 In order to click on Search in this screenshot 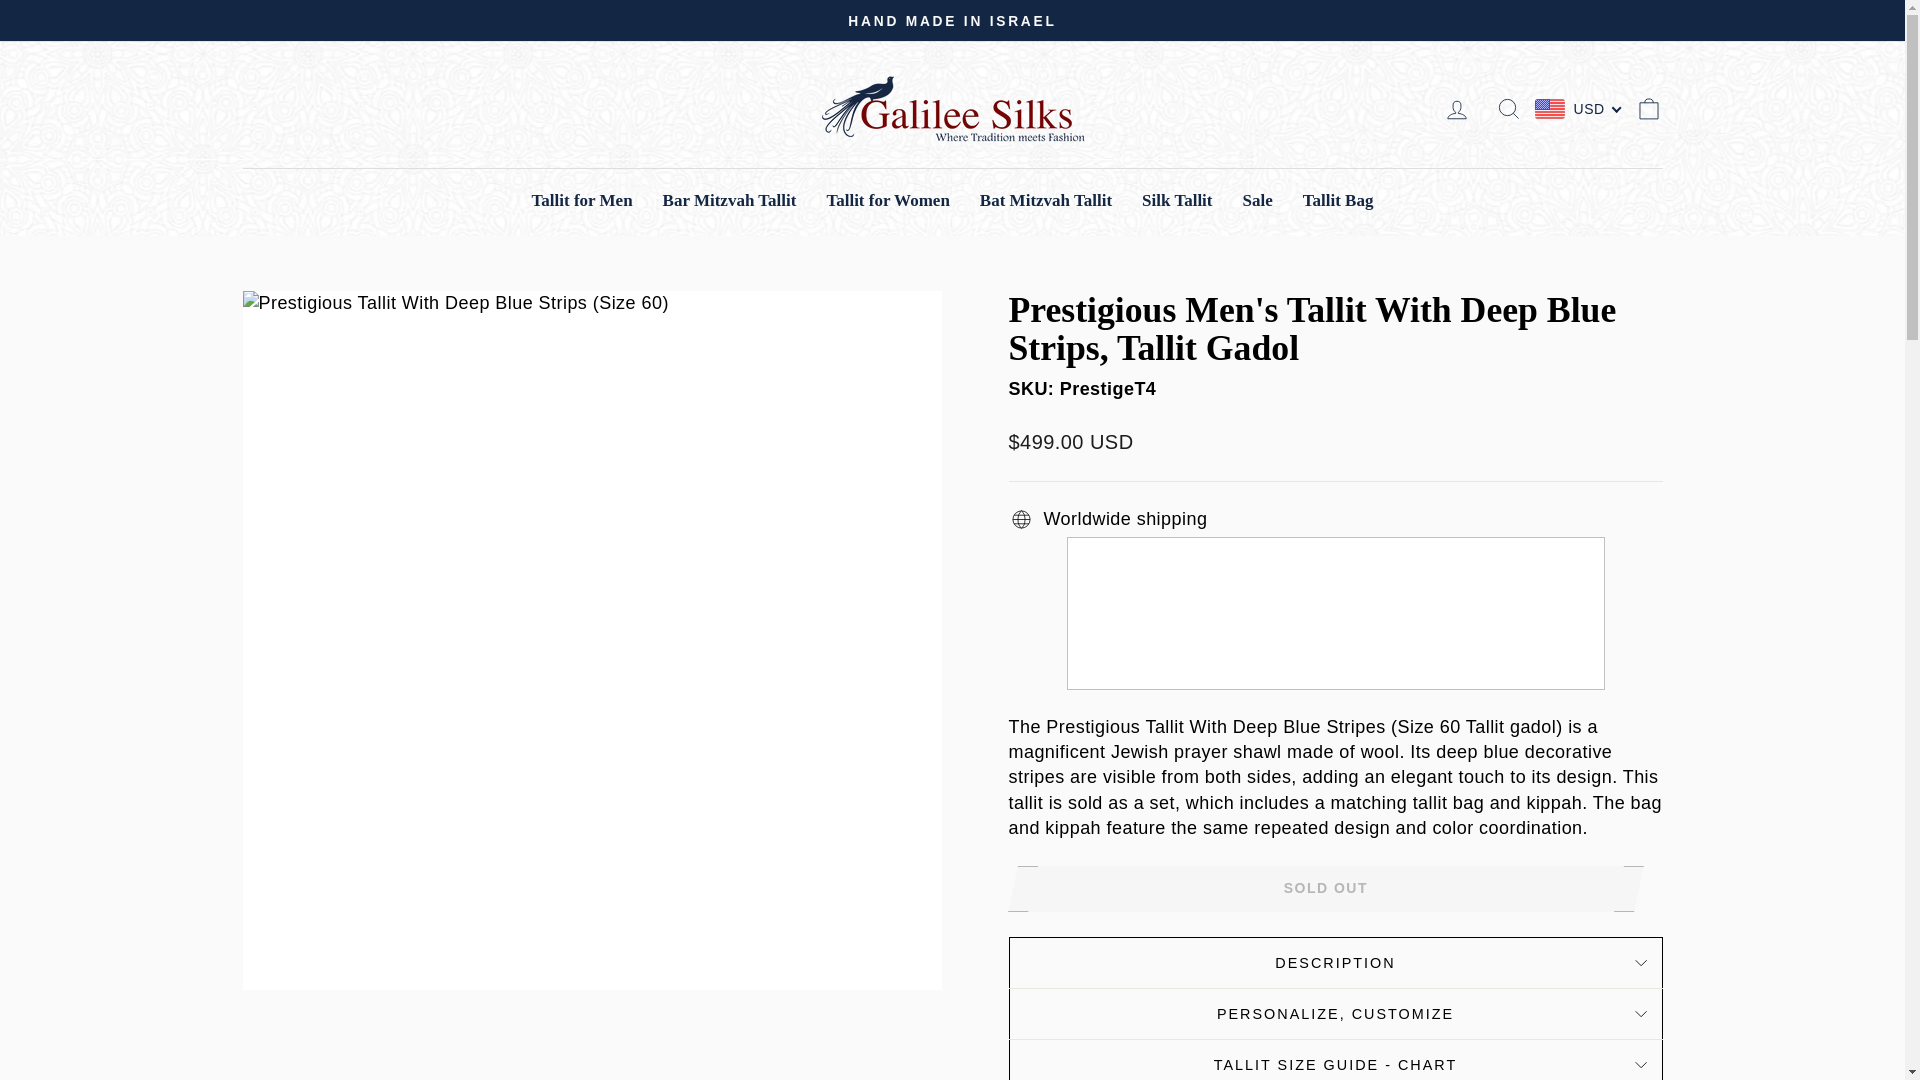, I will do `click(1508, 108)`.